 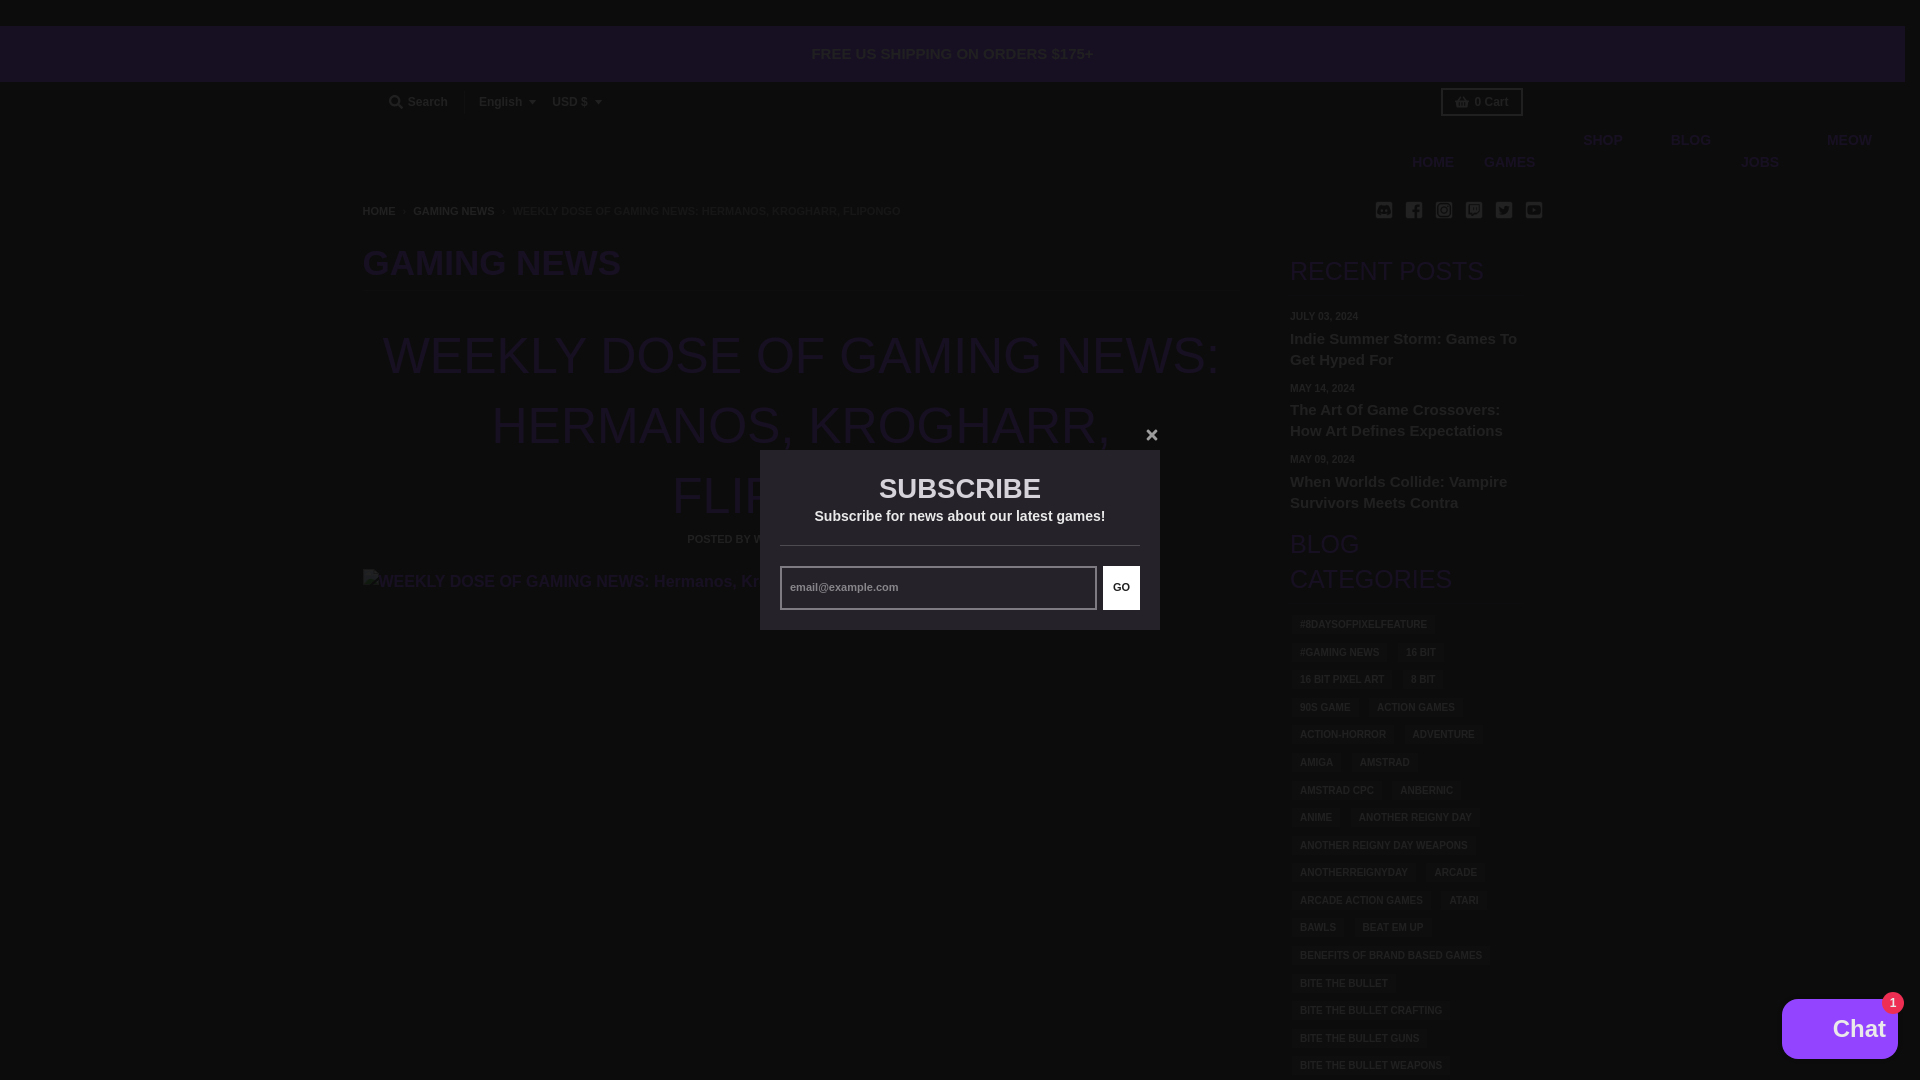 I want to click on GAMES, so click(x=1508, y=162).